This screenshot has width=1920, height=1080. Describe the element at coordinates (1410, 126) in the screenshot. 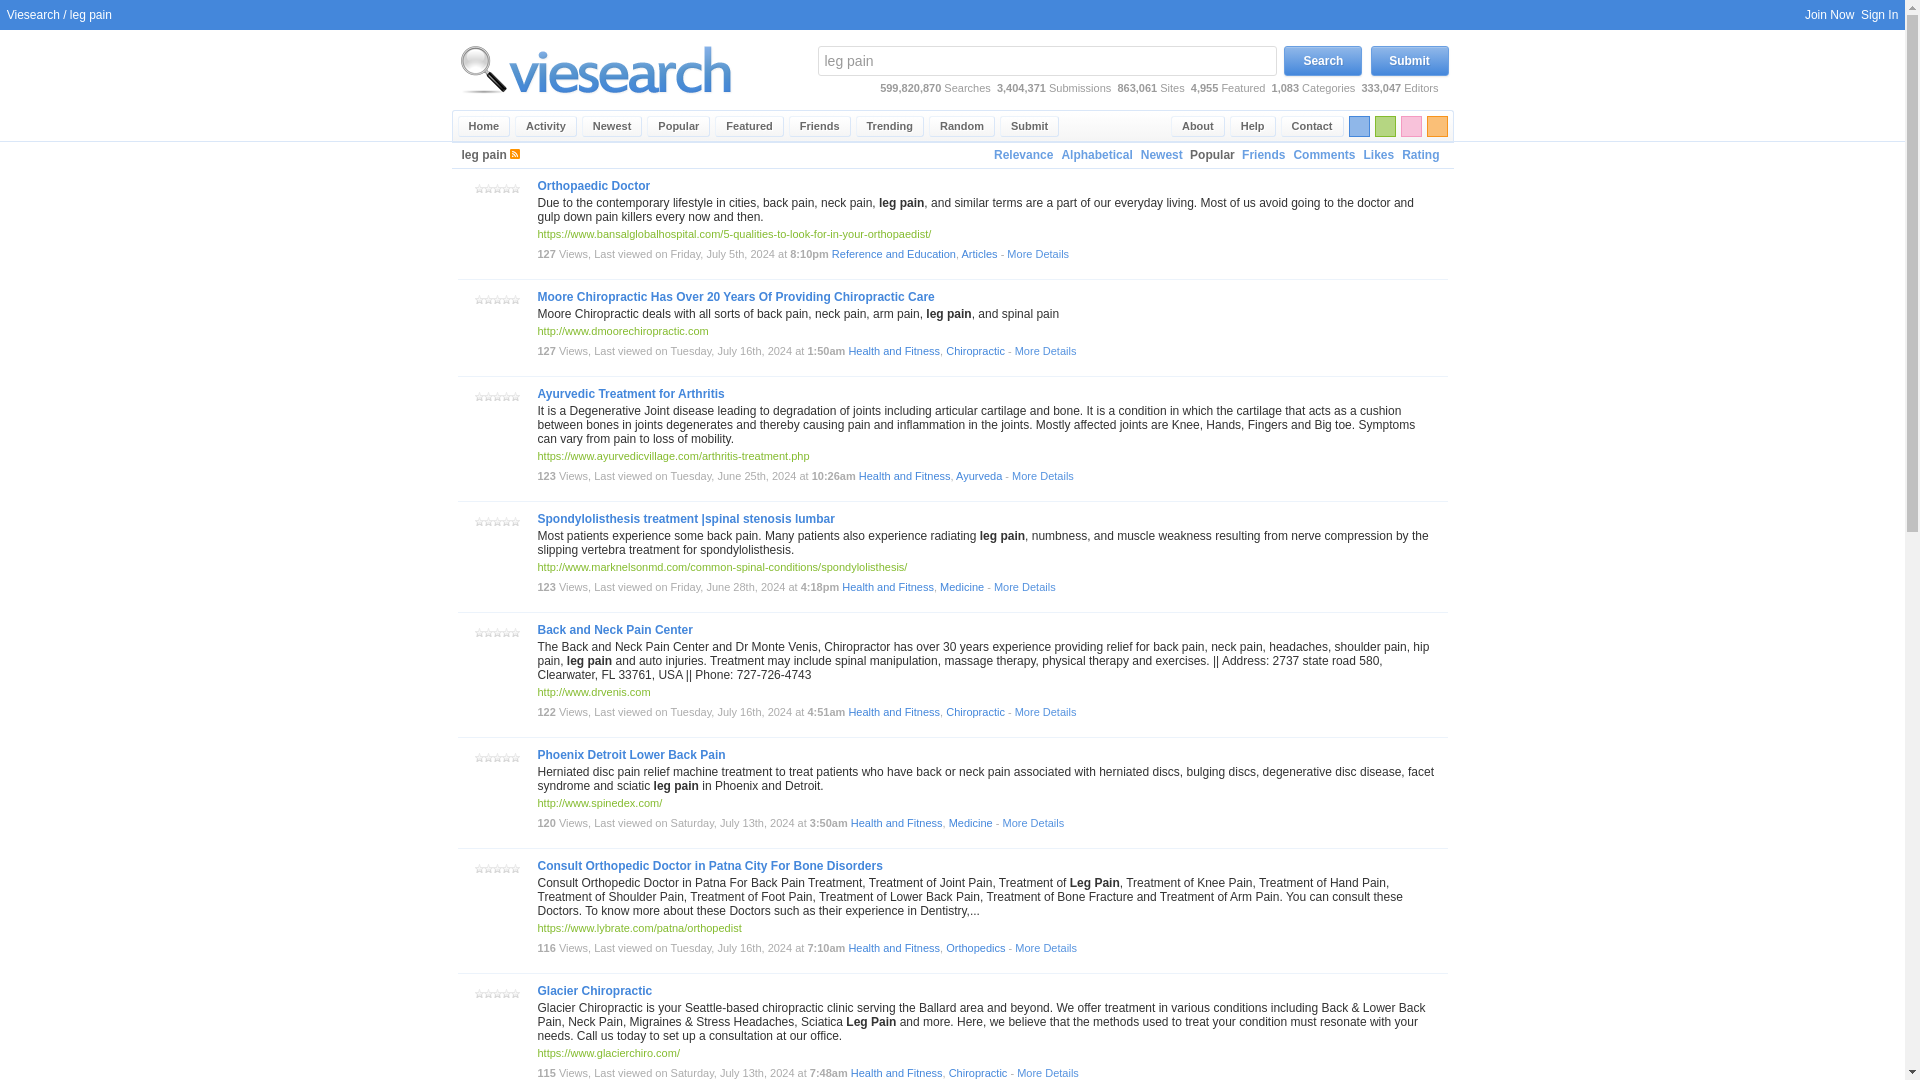

I see `Switch this page to pink` at that location.